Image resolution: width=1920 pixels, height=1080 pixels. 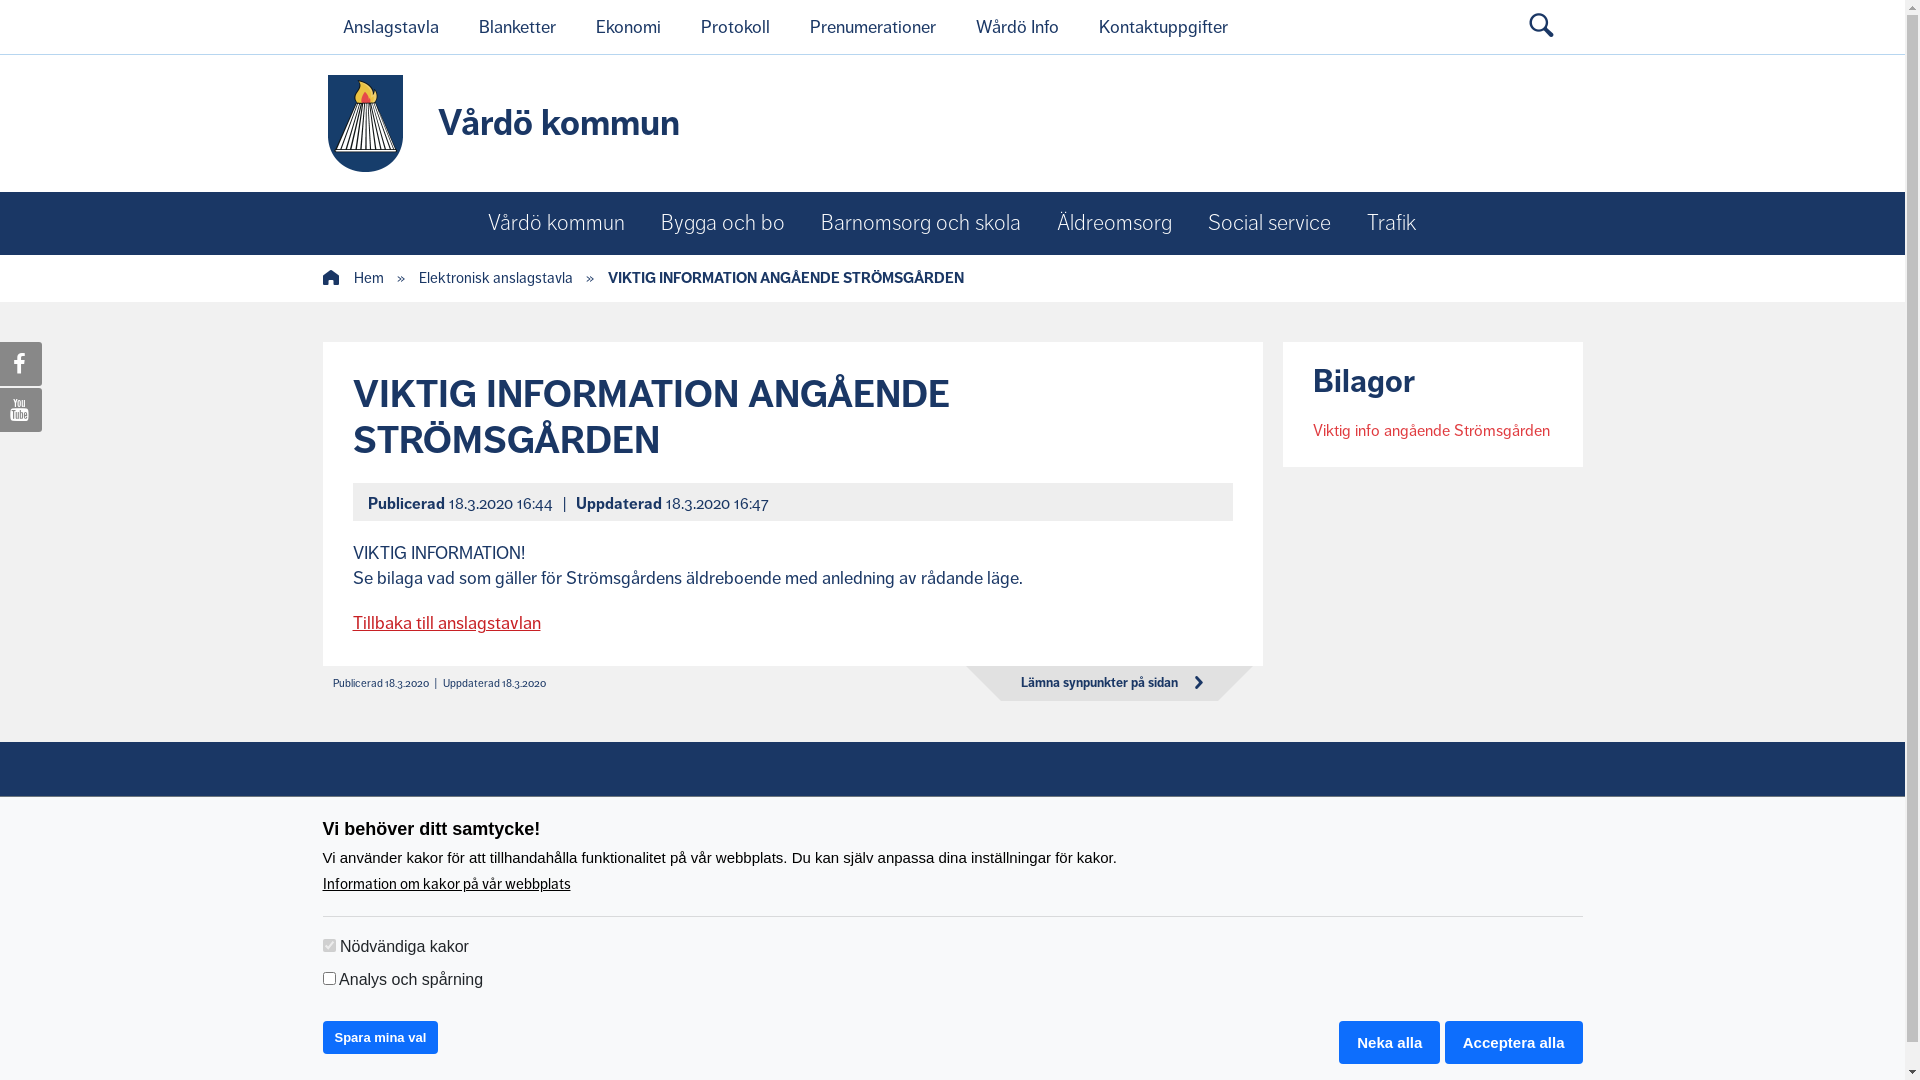 I want to click on info@vardo.ax, so click(x=460, y=966).